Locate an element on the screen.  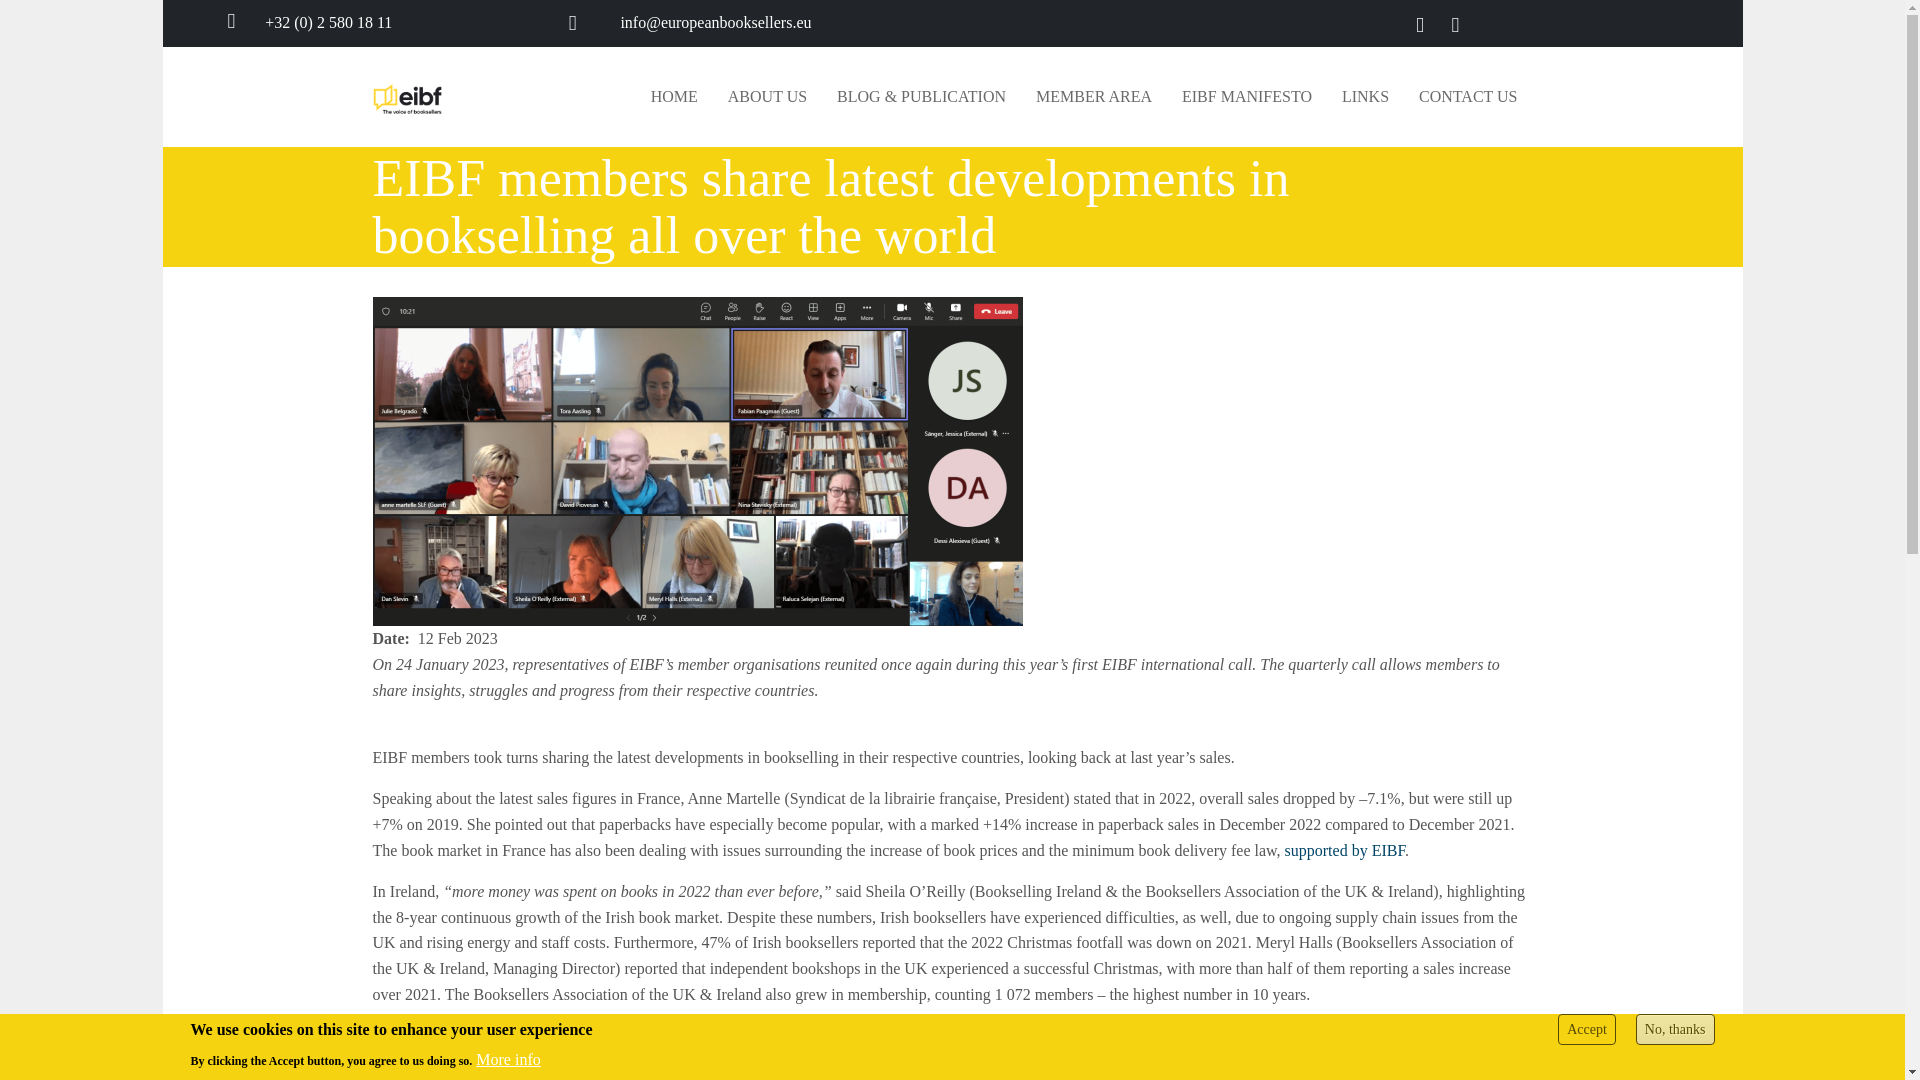
MEMBER AREA is located at coordinates (1094, 96).